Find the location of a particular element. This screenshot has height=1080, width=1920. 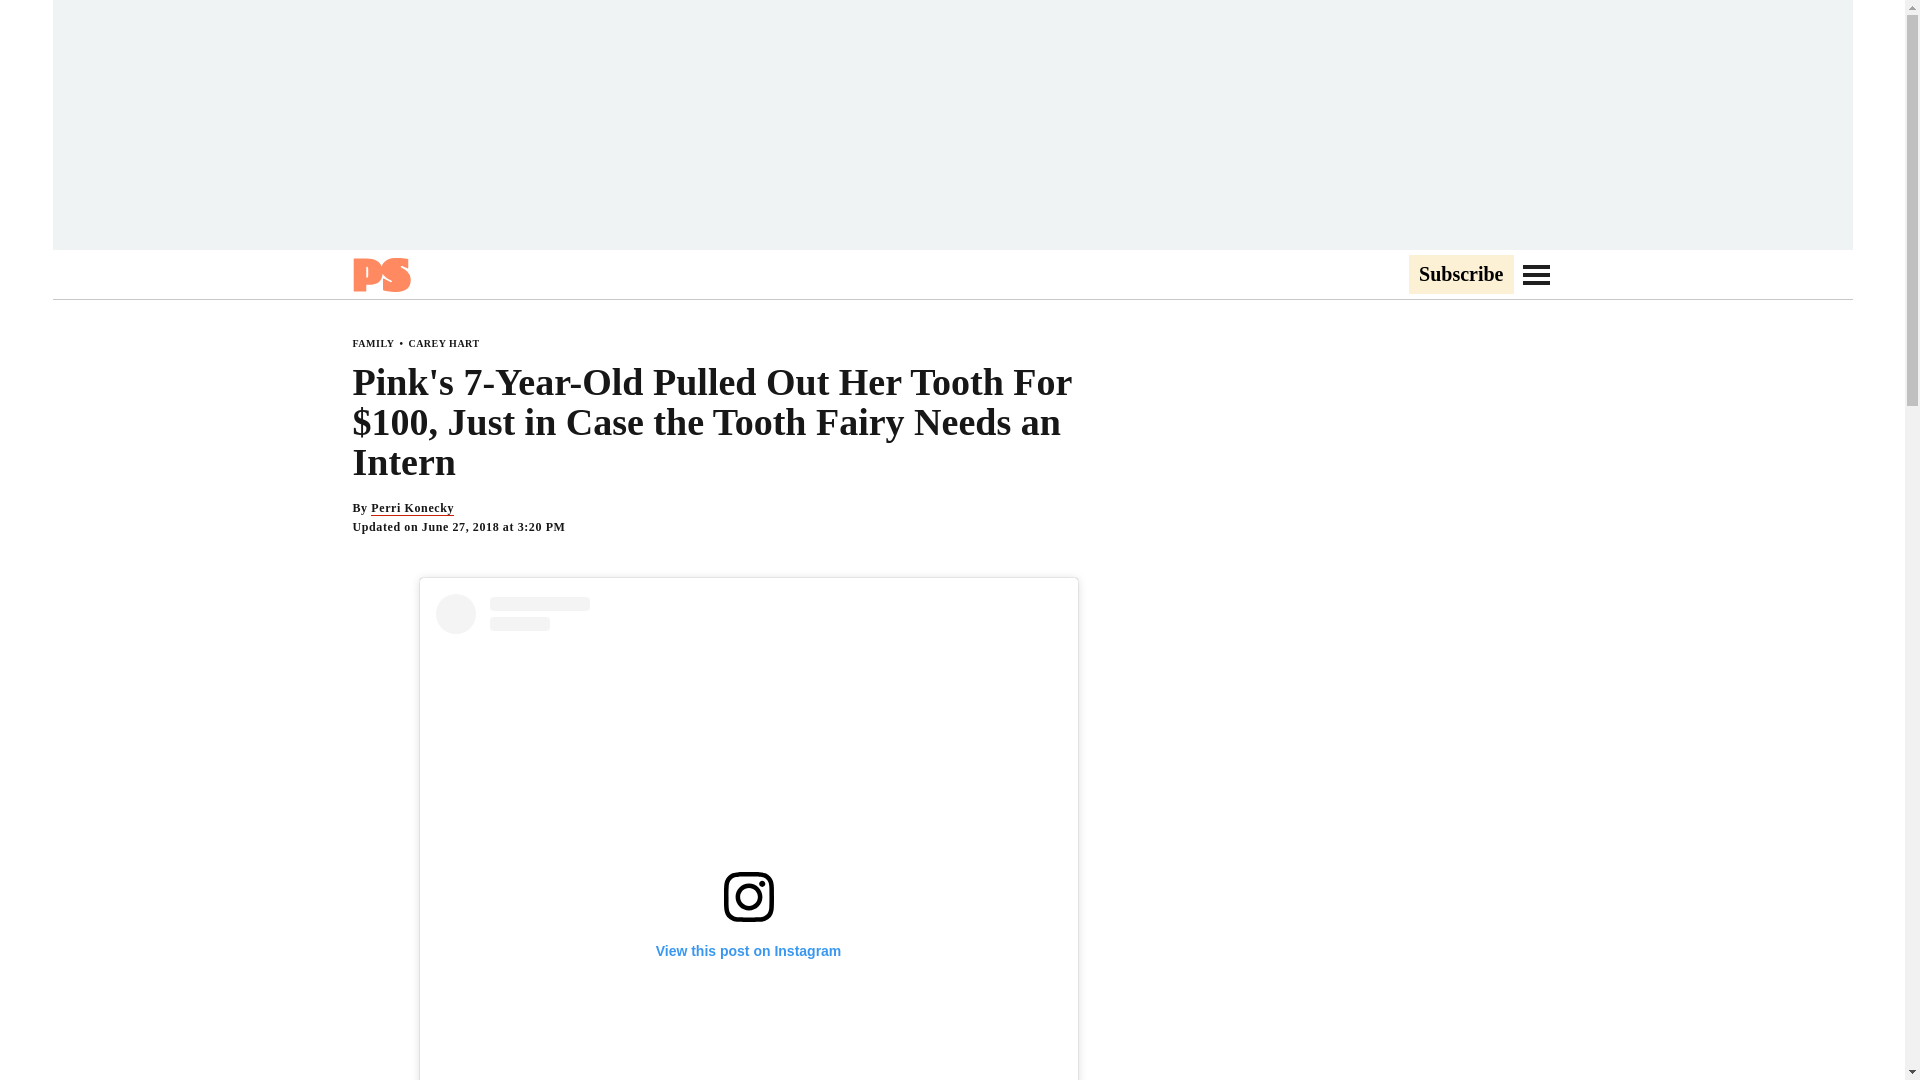

Popsugar is located at coordinates (380, 274).